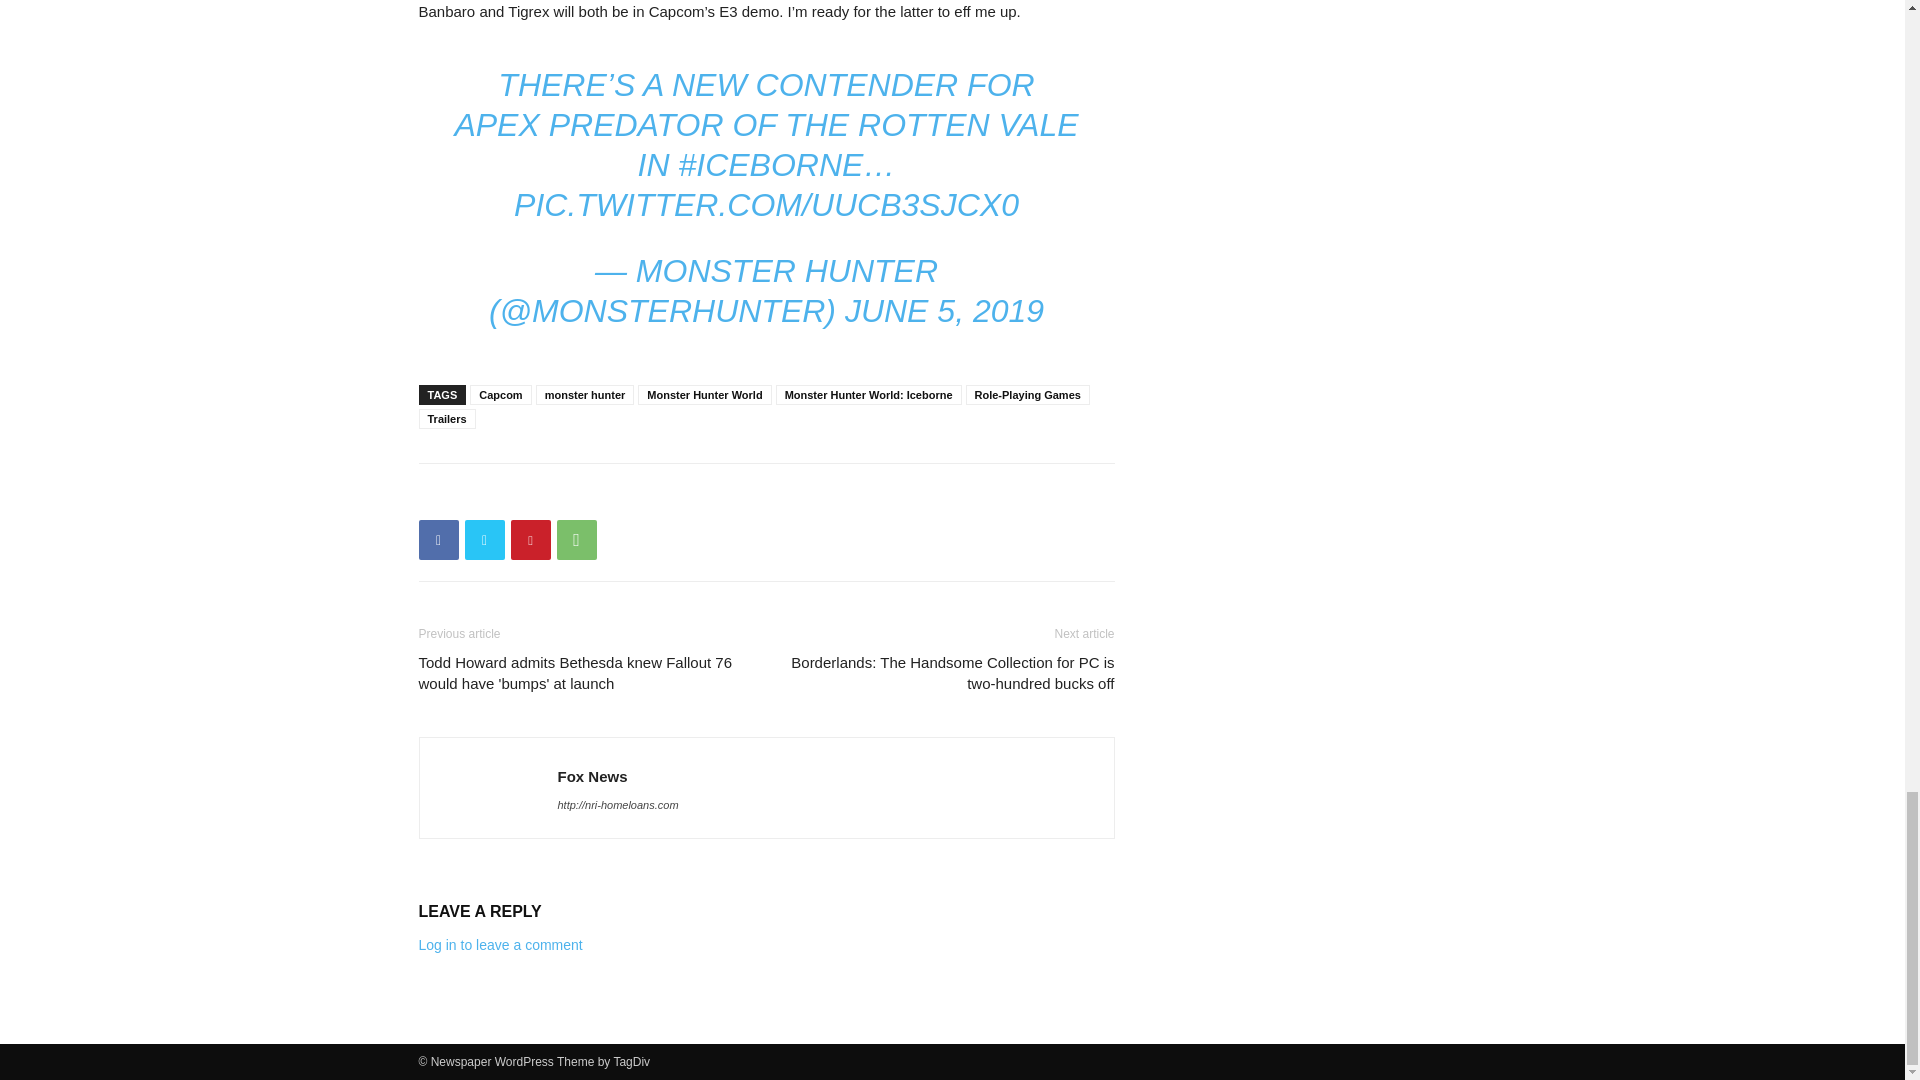  I want to click on Facebook, so click(438, 540).